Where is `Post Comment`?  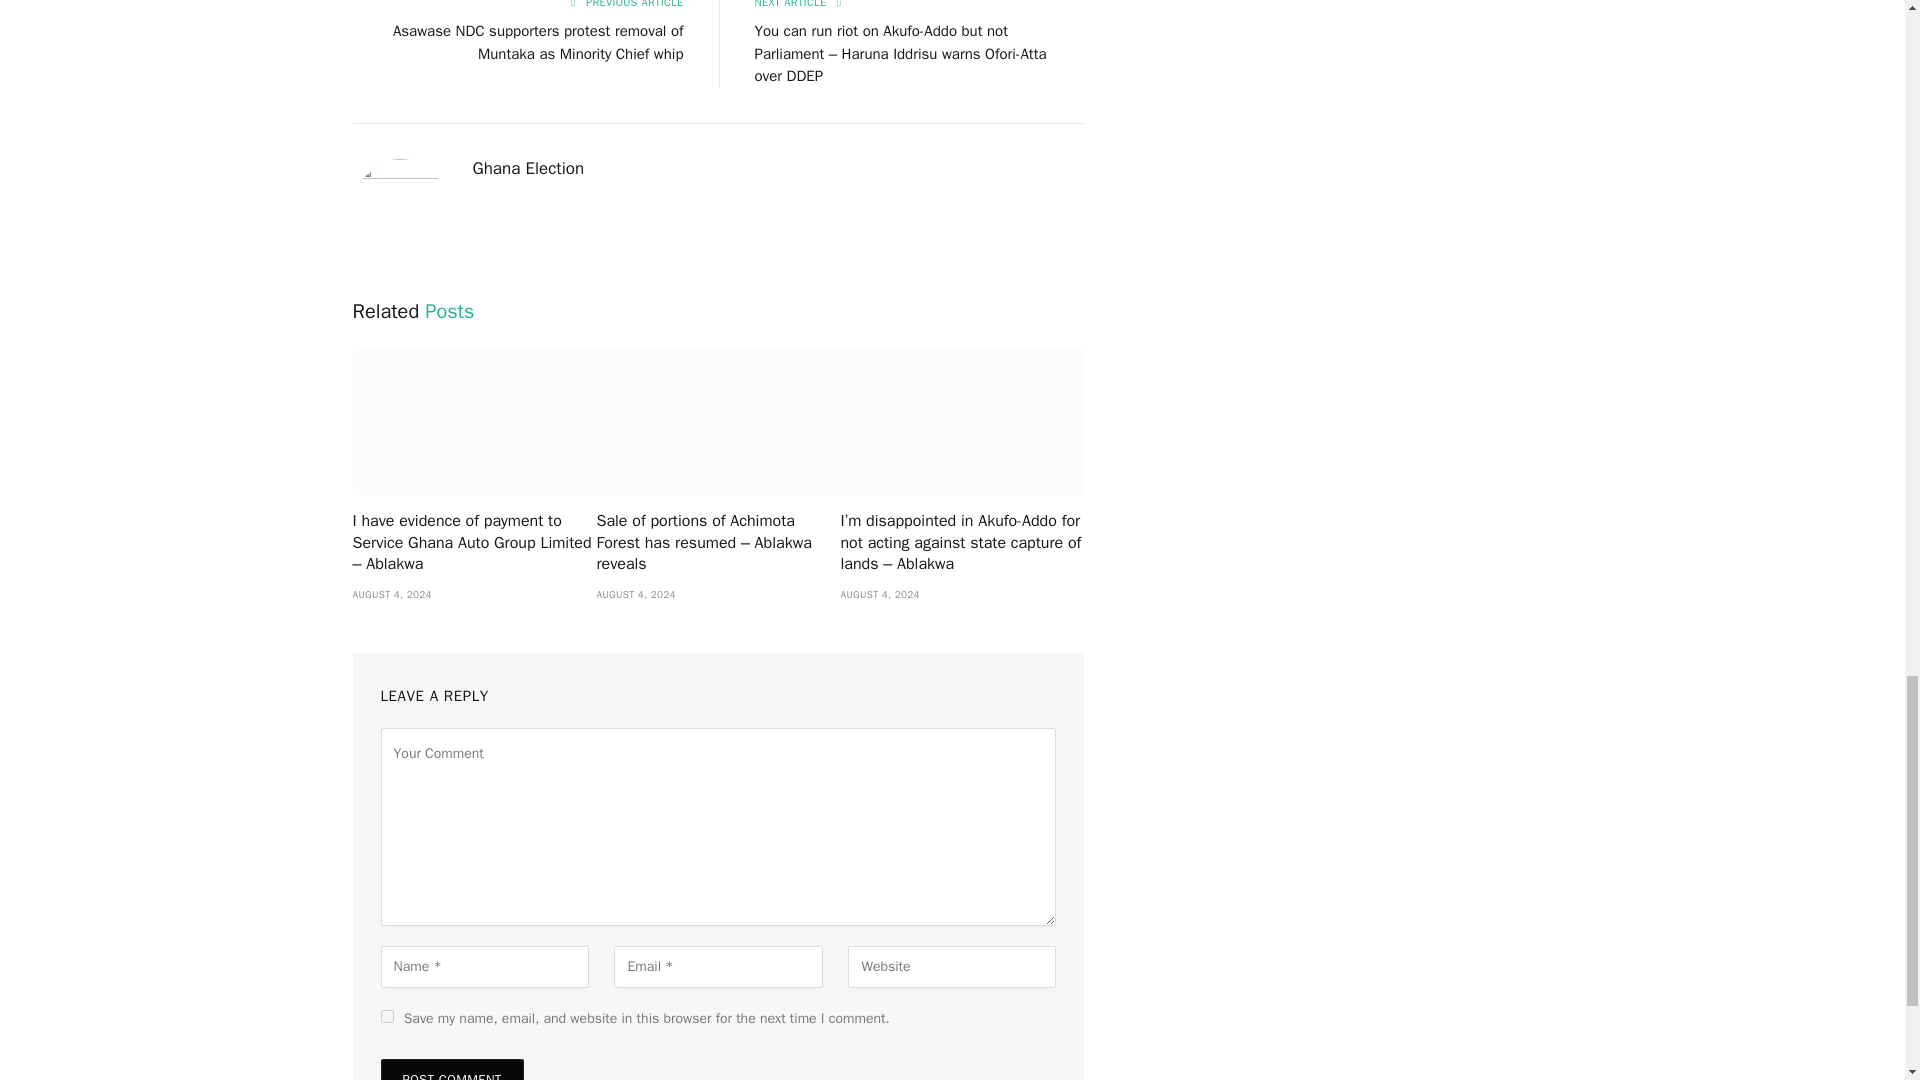 Post Comment is located at coordinates (451, 1070).